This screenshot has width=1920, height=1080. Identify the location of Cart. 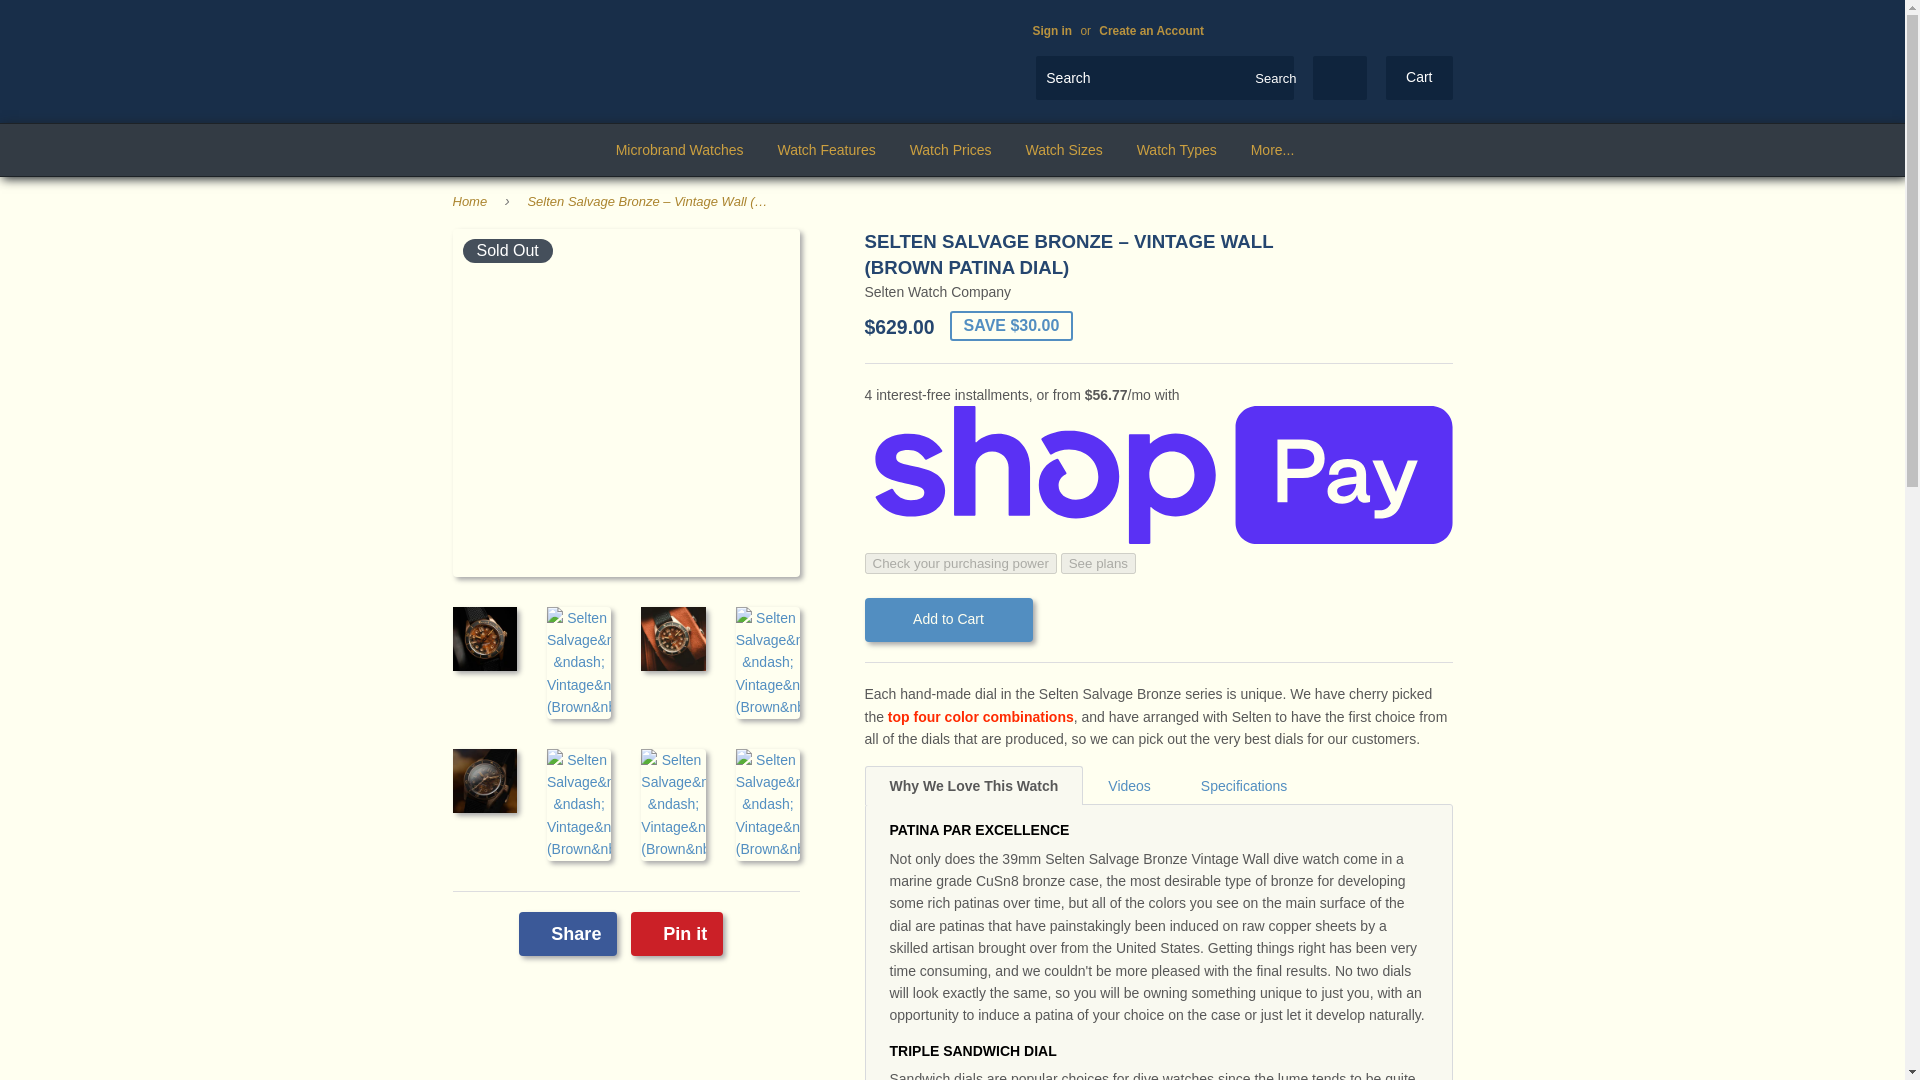
(1418, 78).